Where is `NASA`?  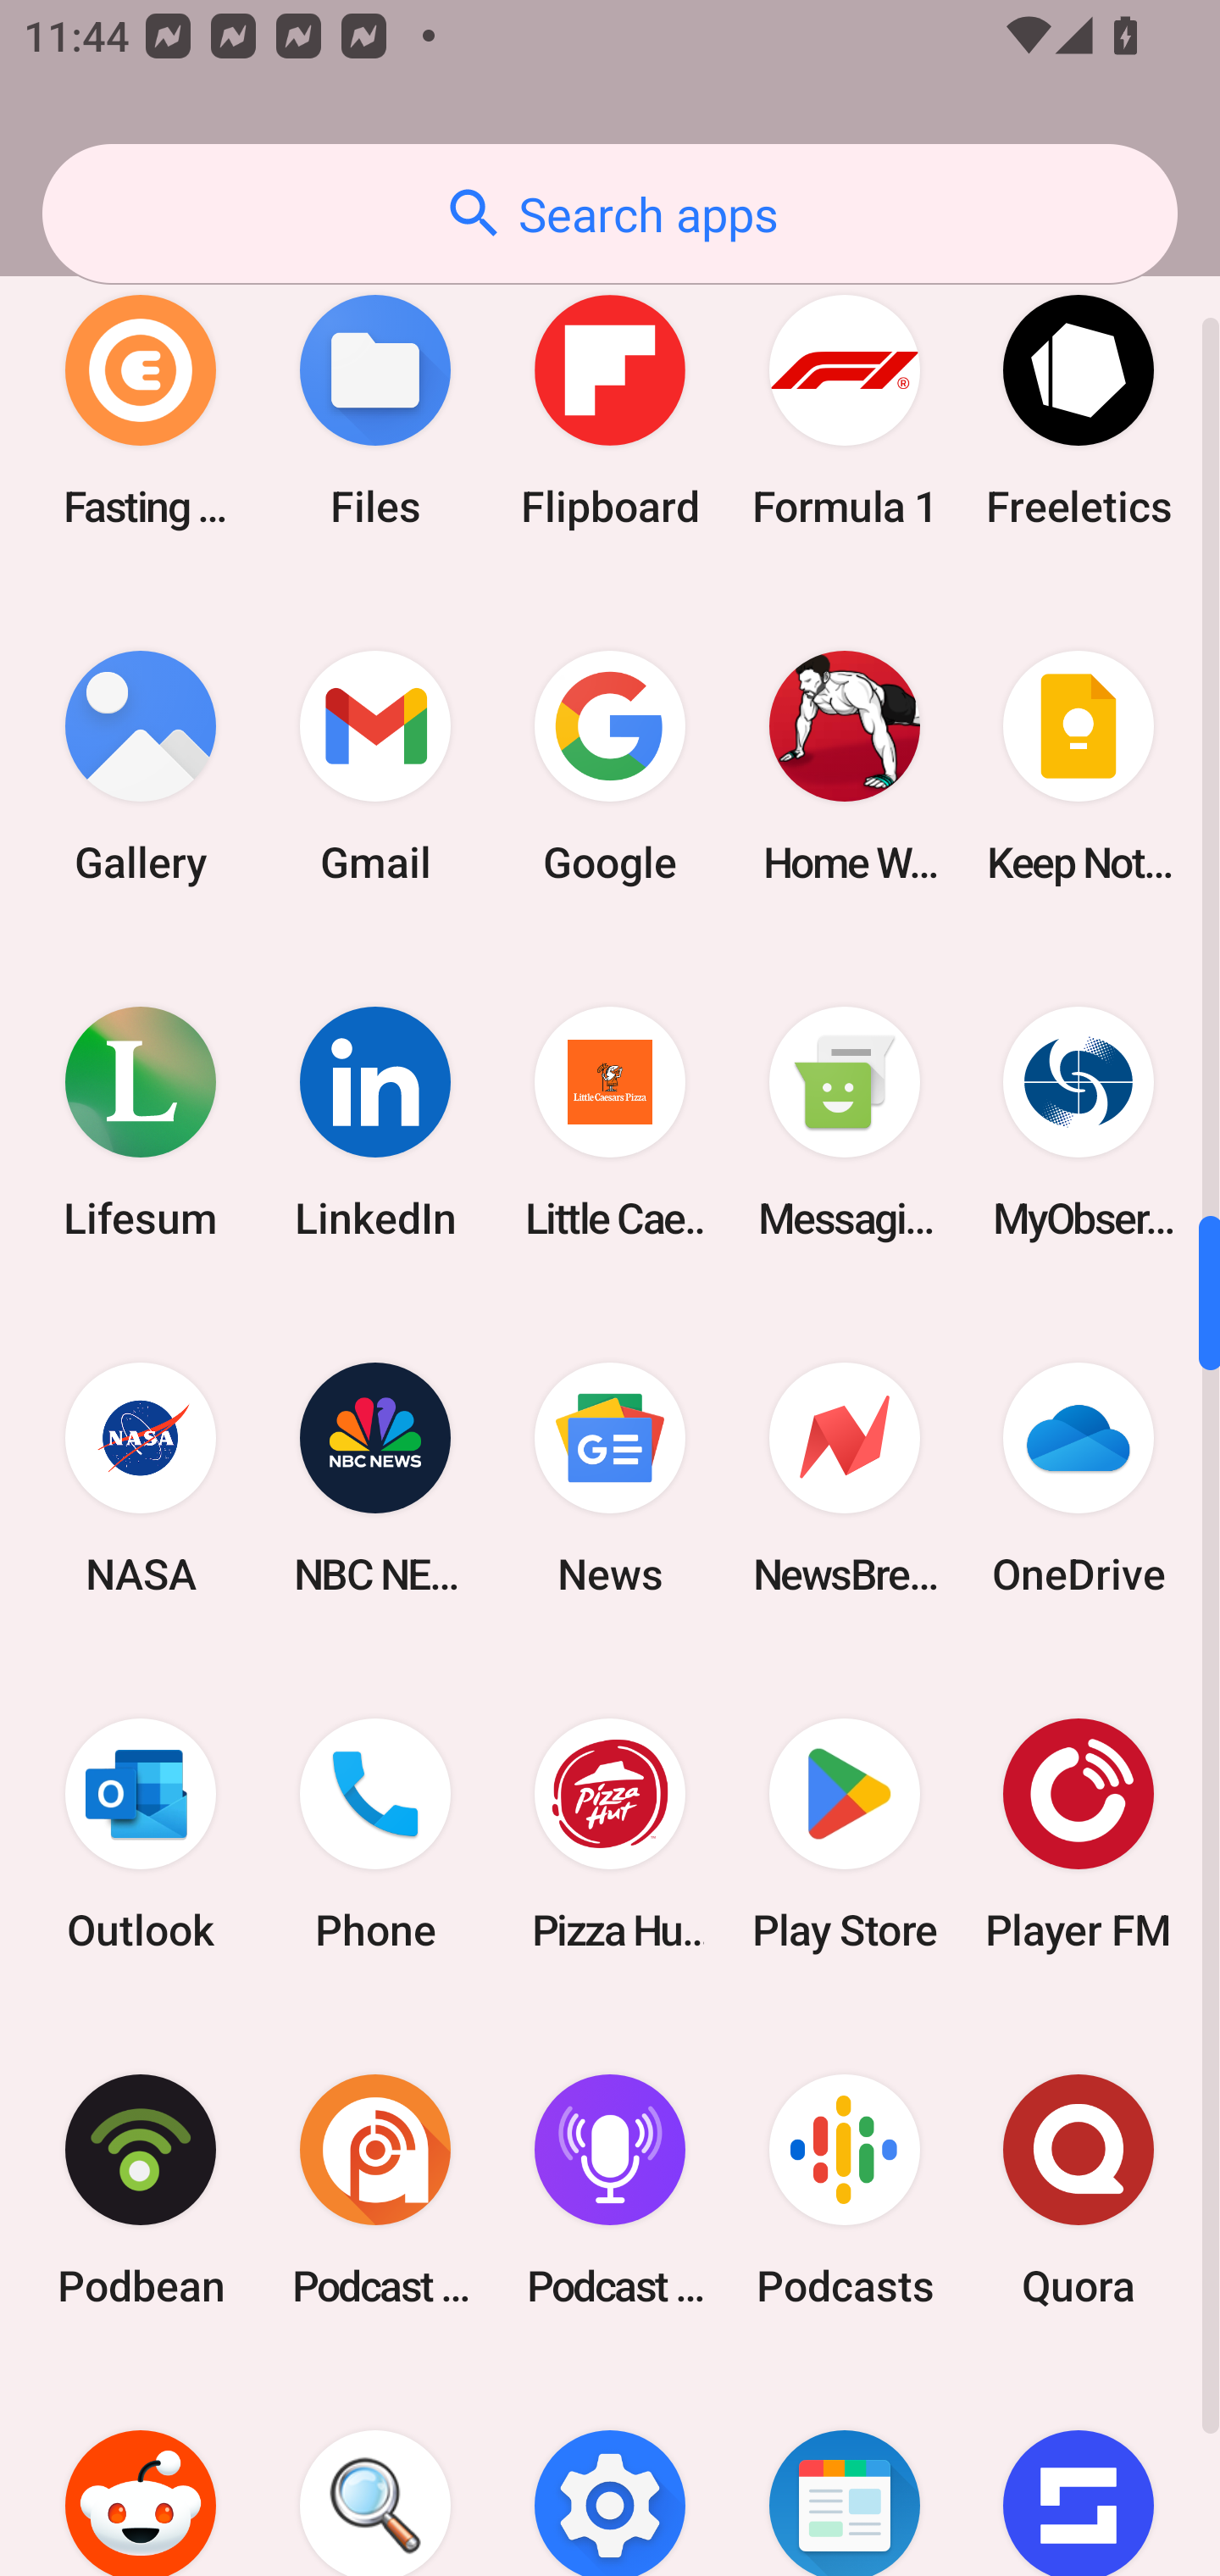
NASA is located at coordinates (141, 1478).